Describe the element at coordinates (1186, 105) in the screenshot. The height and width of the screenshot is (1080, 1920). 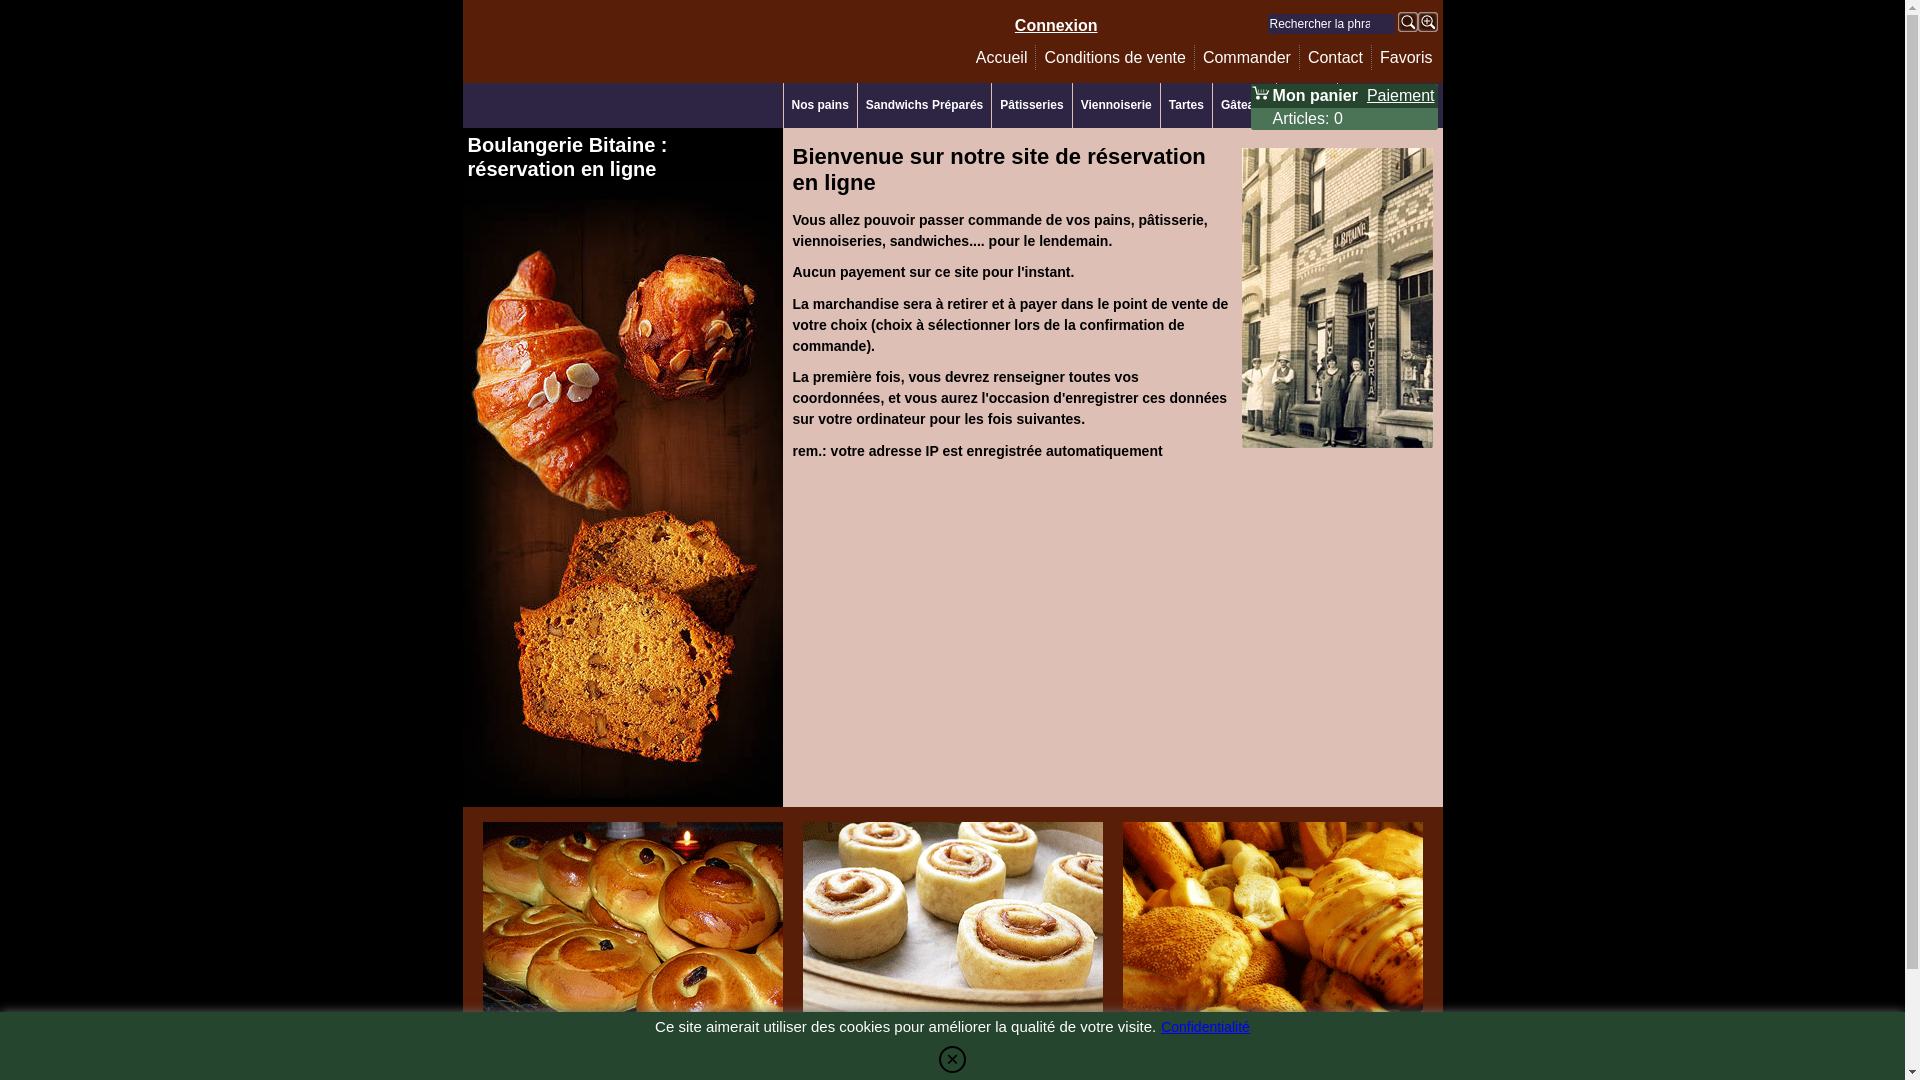
I see `Tartes` at that location.